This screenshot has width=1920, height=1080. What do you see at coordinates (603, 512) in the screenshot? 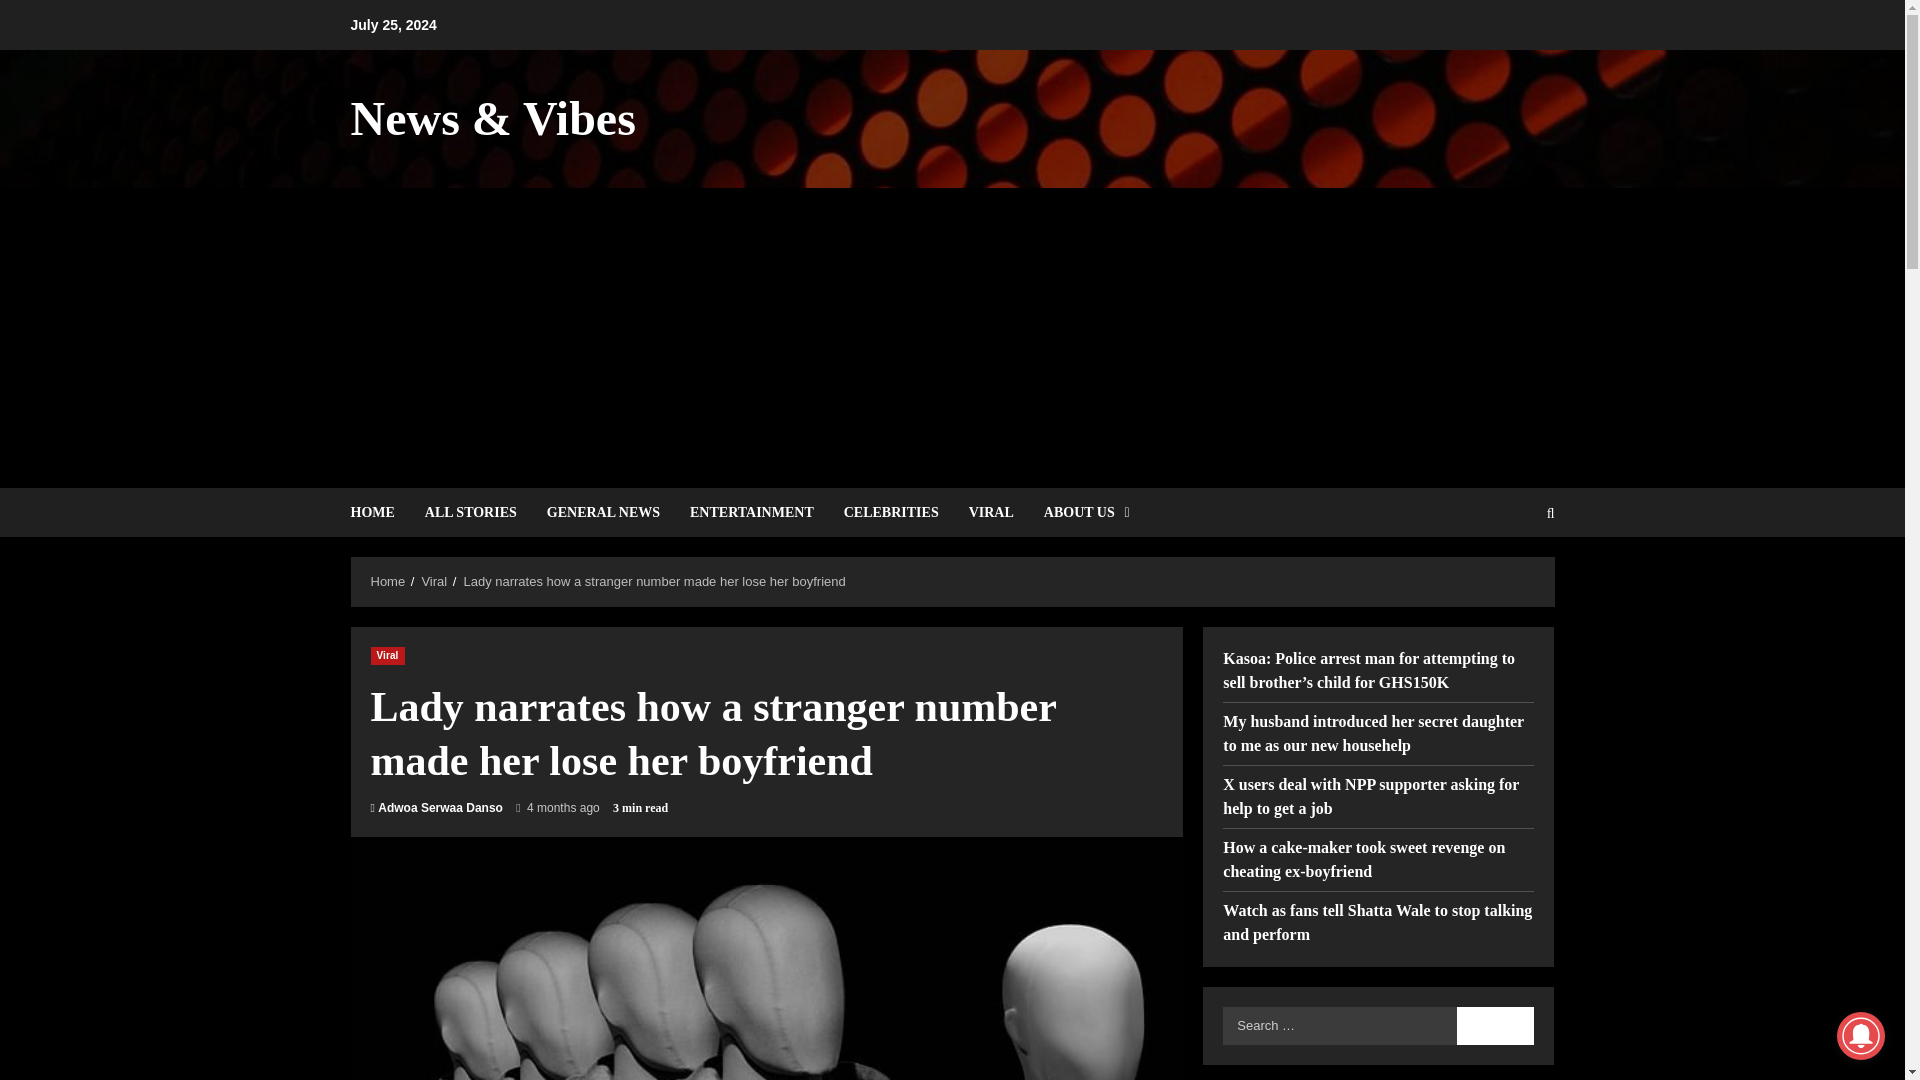
I see `GENERAL NEWS` at bounding box center [603, 512].